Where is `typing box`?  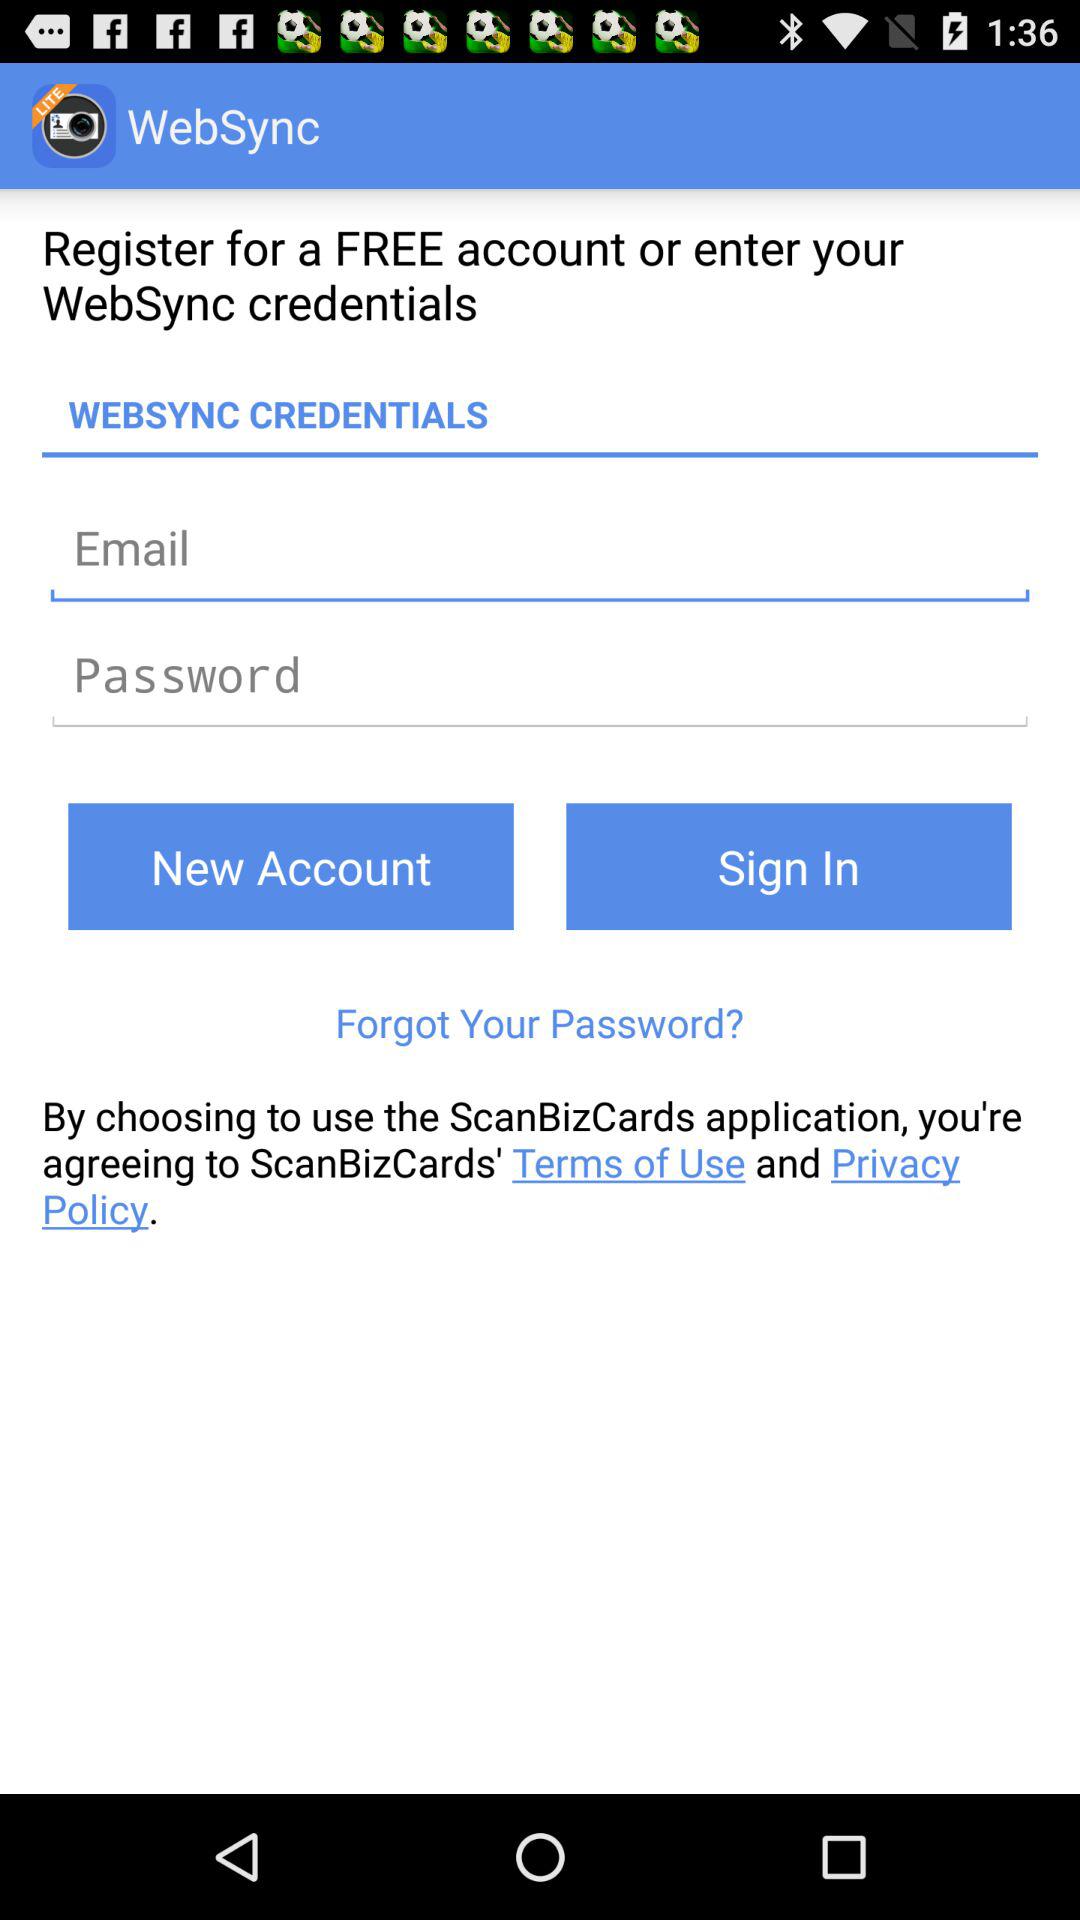 typing box is located at coordinates (540, 674).